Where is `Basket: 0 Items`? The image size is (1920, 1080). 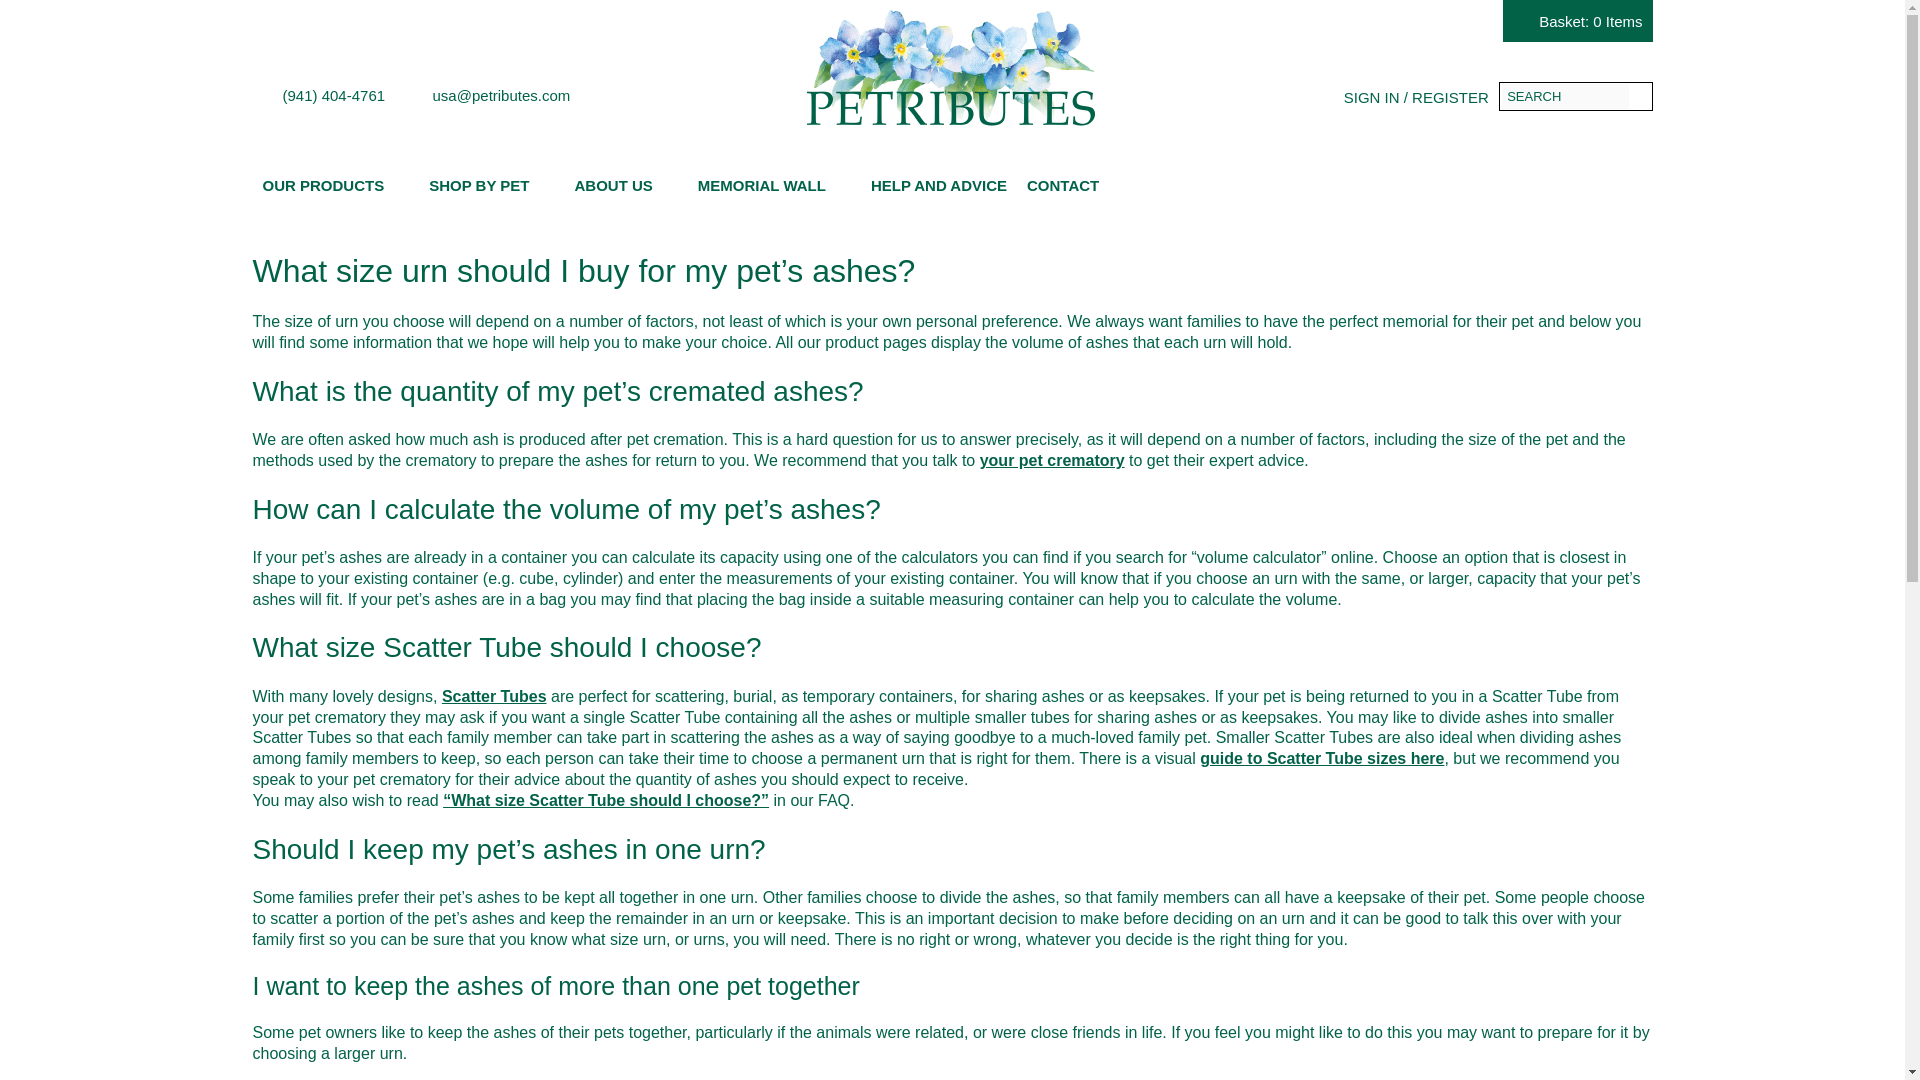 Basket: 0 Items is located at coordinates (1577, 21).